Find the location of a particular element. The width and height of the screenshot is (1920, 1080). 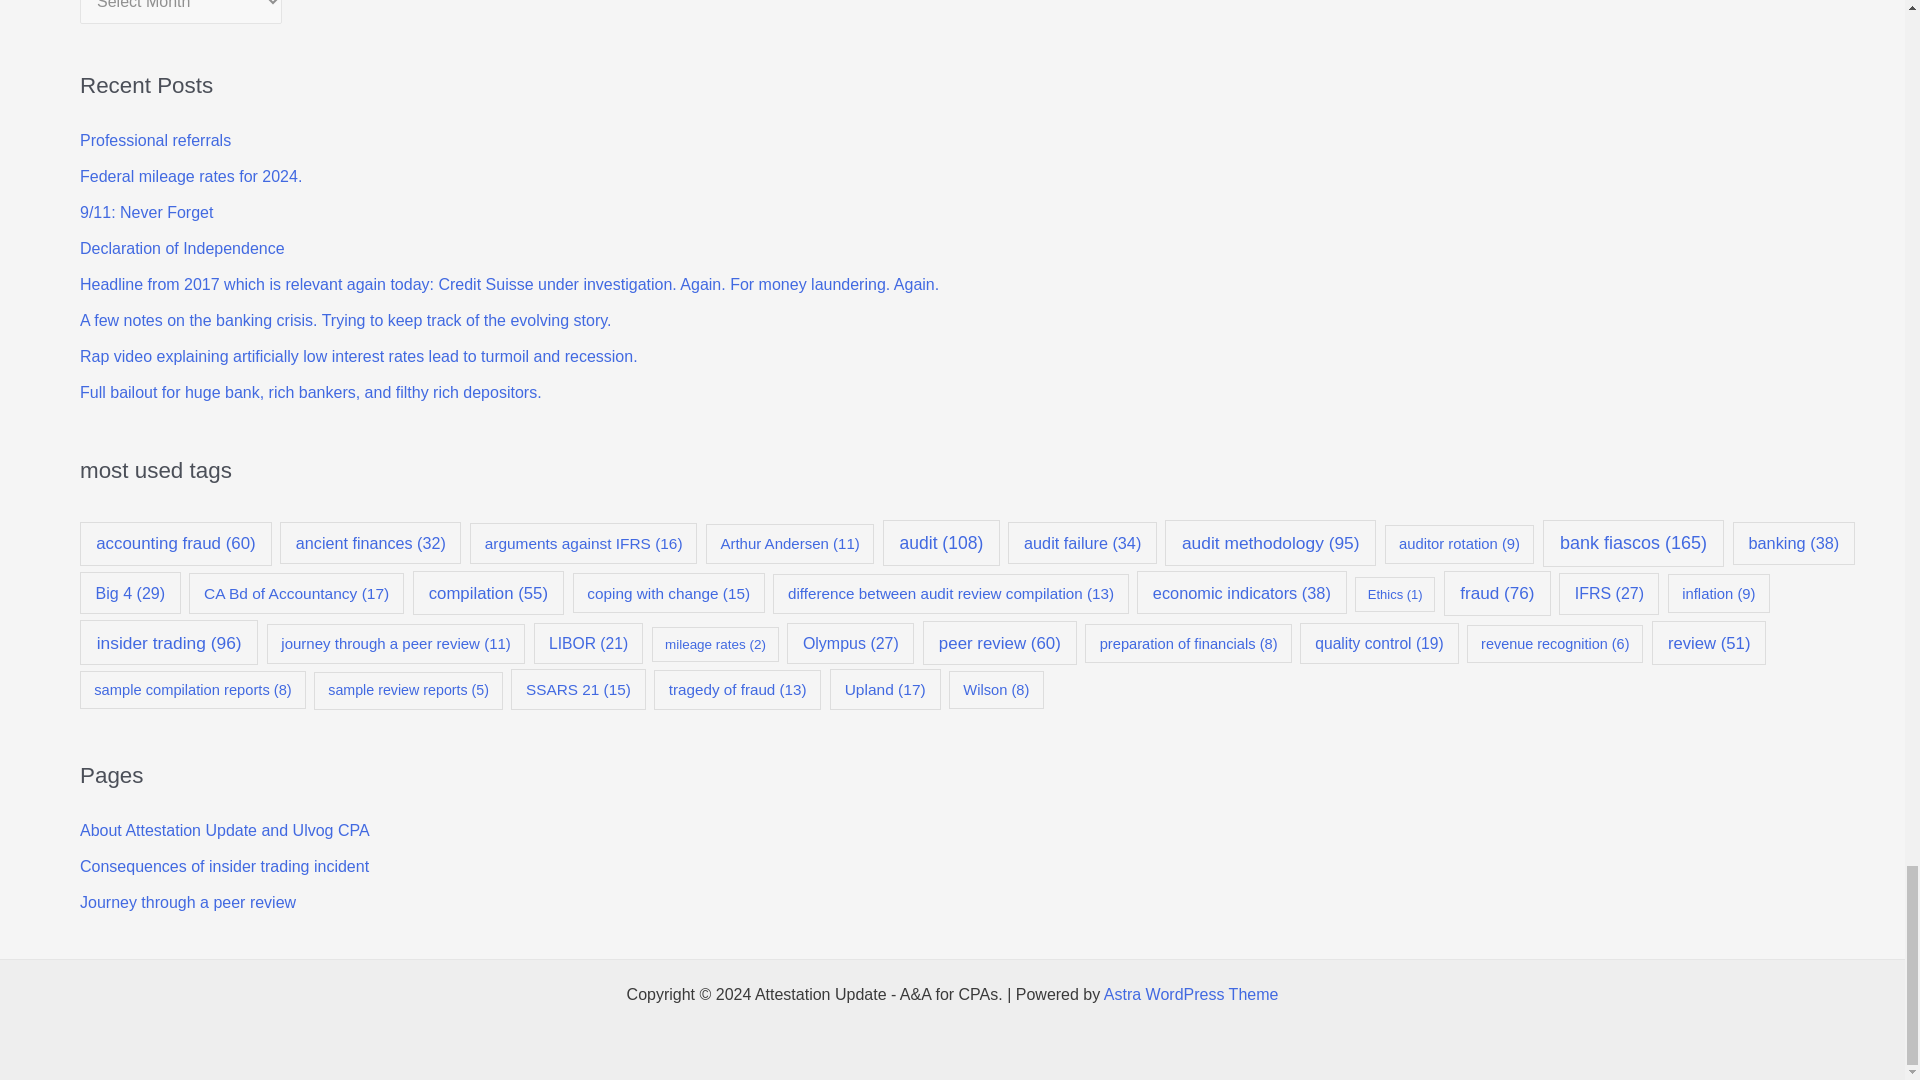

Professional referrals is located at coordinates (155, 140).